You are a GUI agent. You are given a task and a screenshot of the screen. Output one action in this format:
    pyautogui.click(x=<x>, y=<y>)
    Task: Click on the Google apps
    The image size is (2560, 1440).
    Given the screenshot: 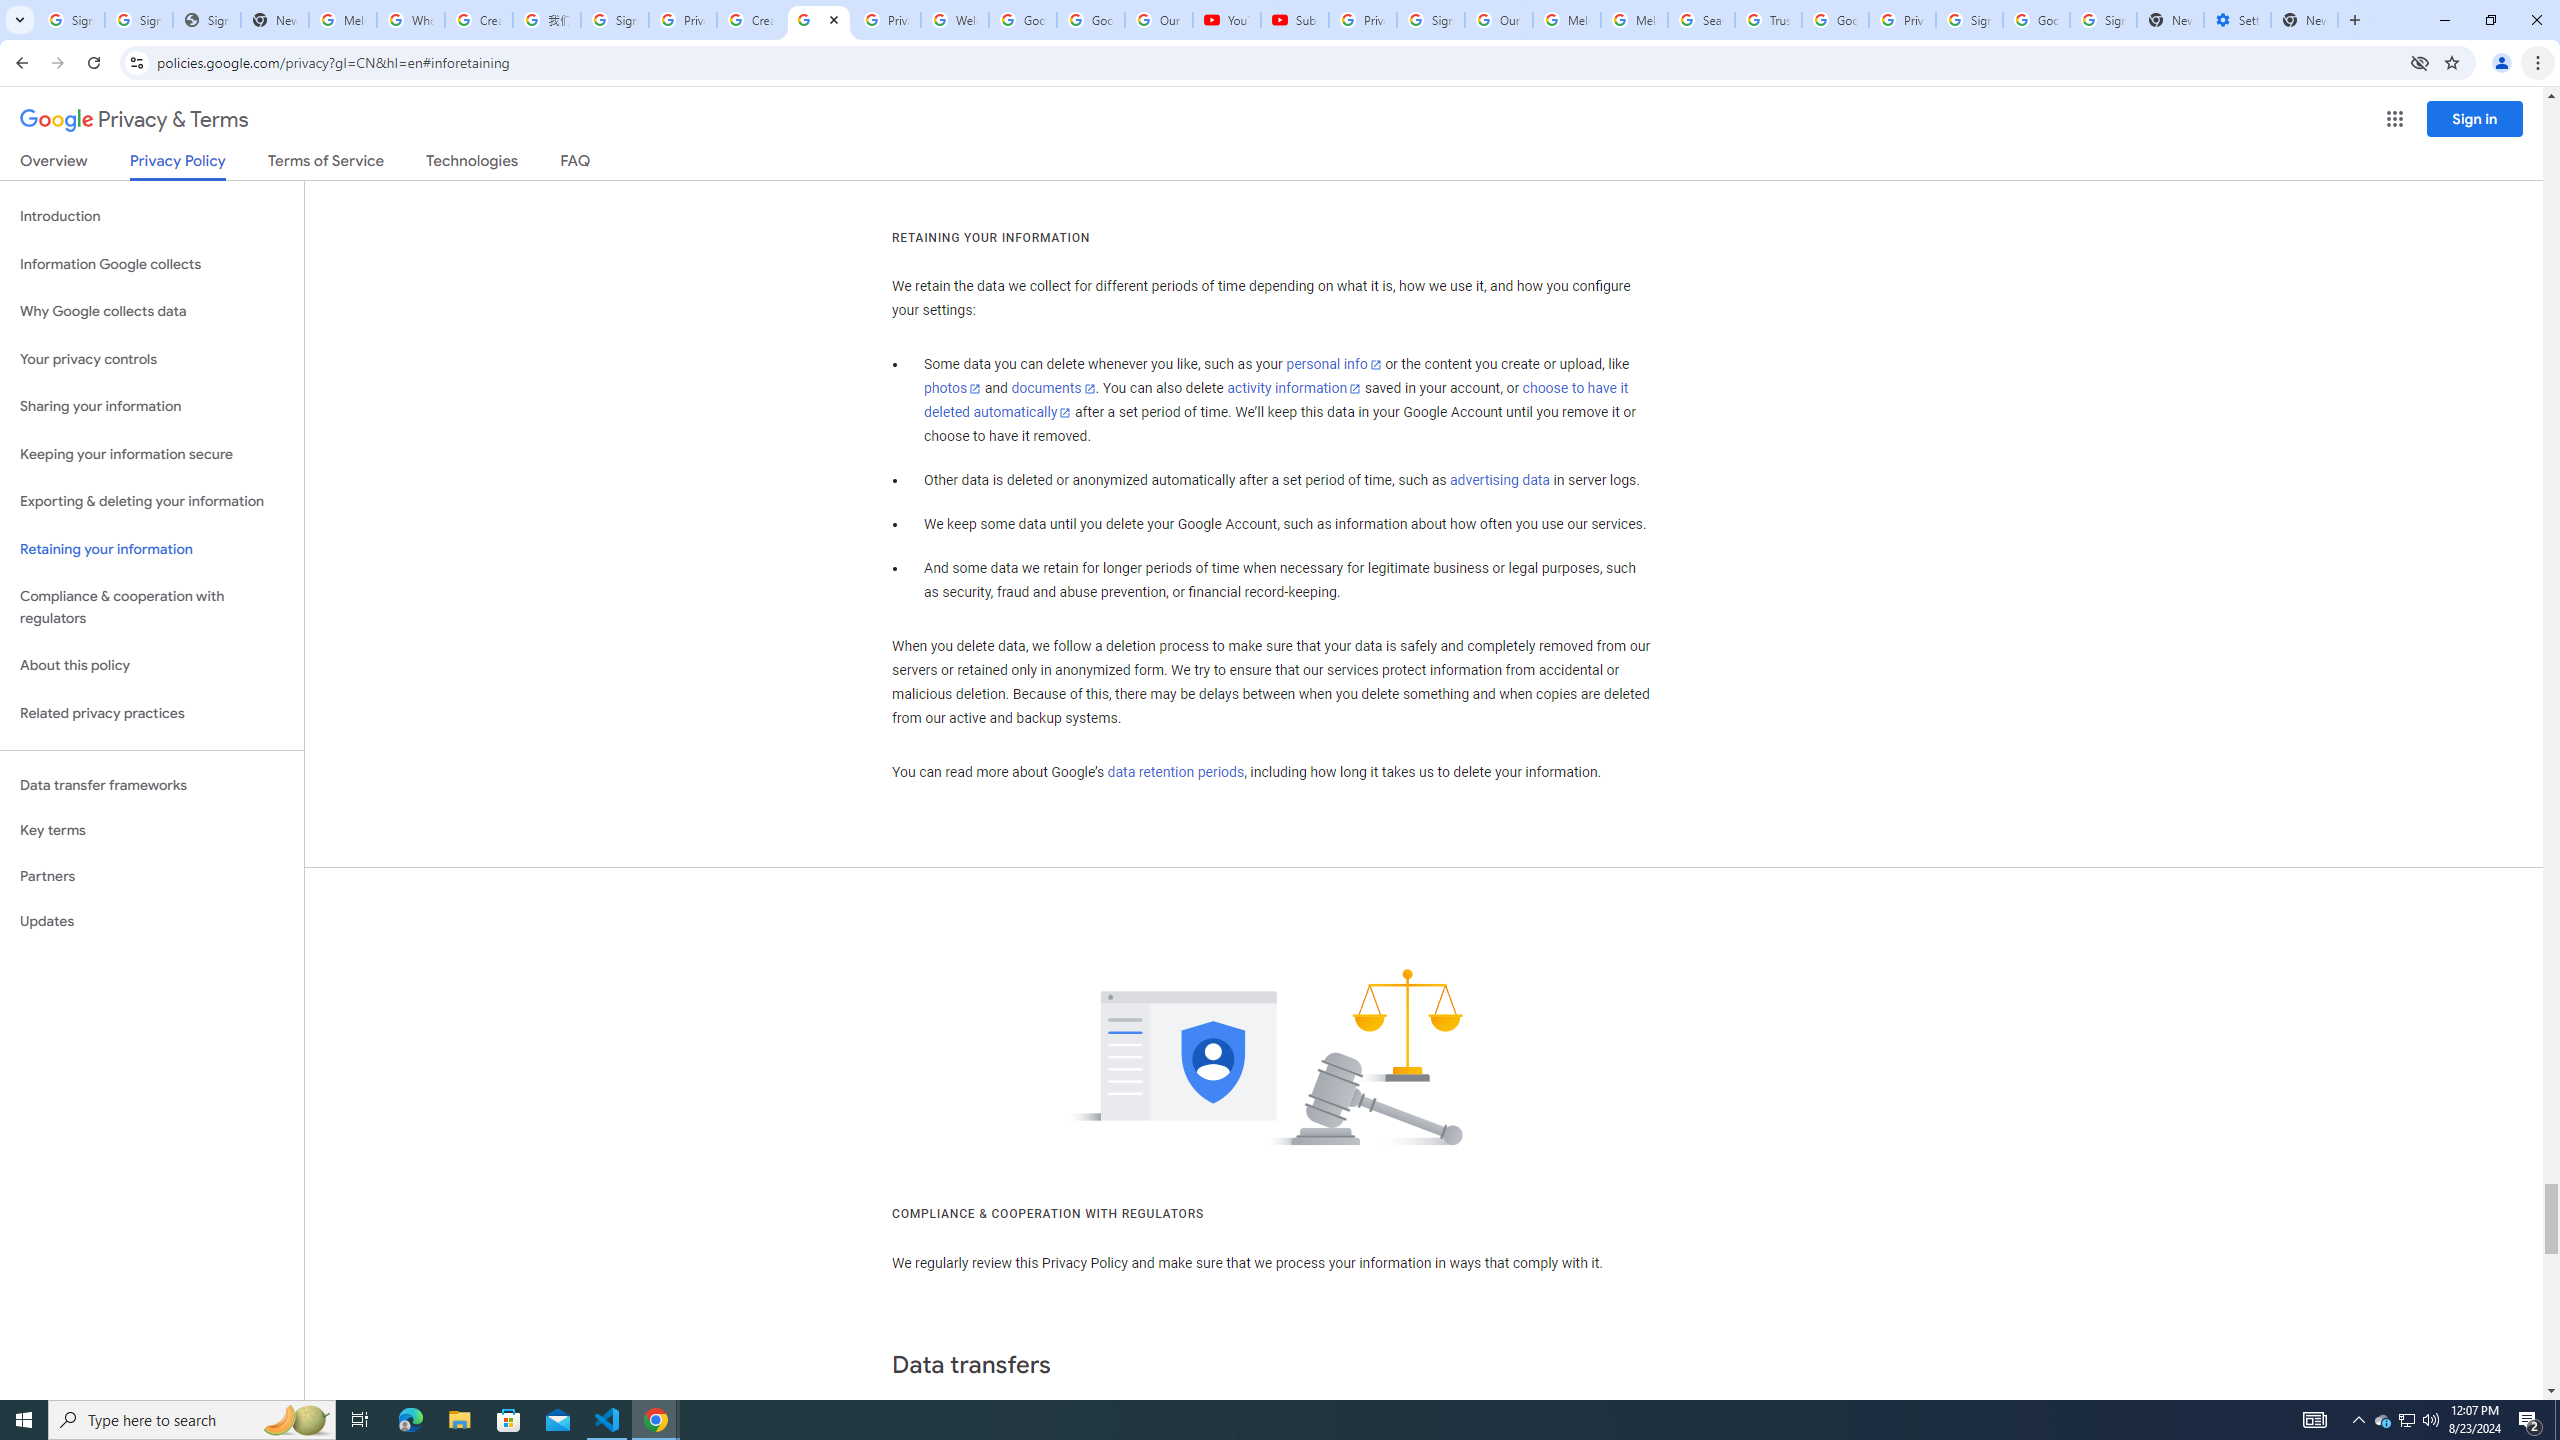 What is the action you would take?
    pyautogui.click(x=2394, y=119)
    